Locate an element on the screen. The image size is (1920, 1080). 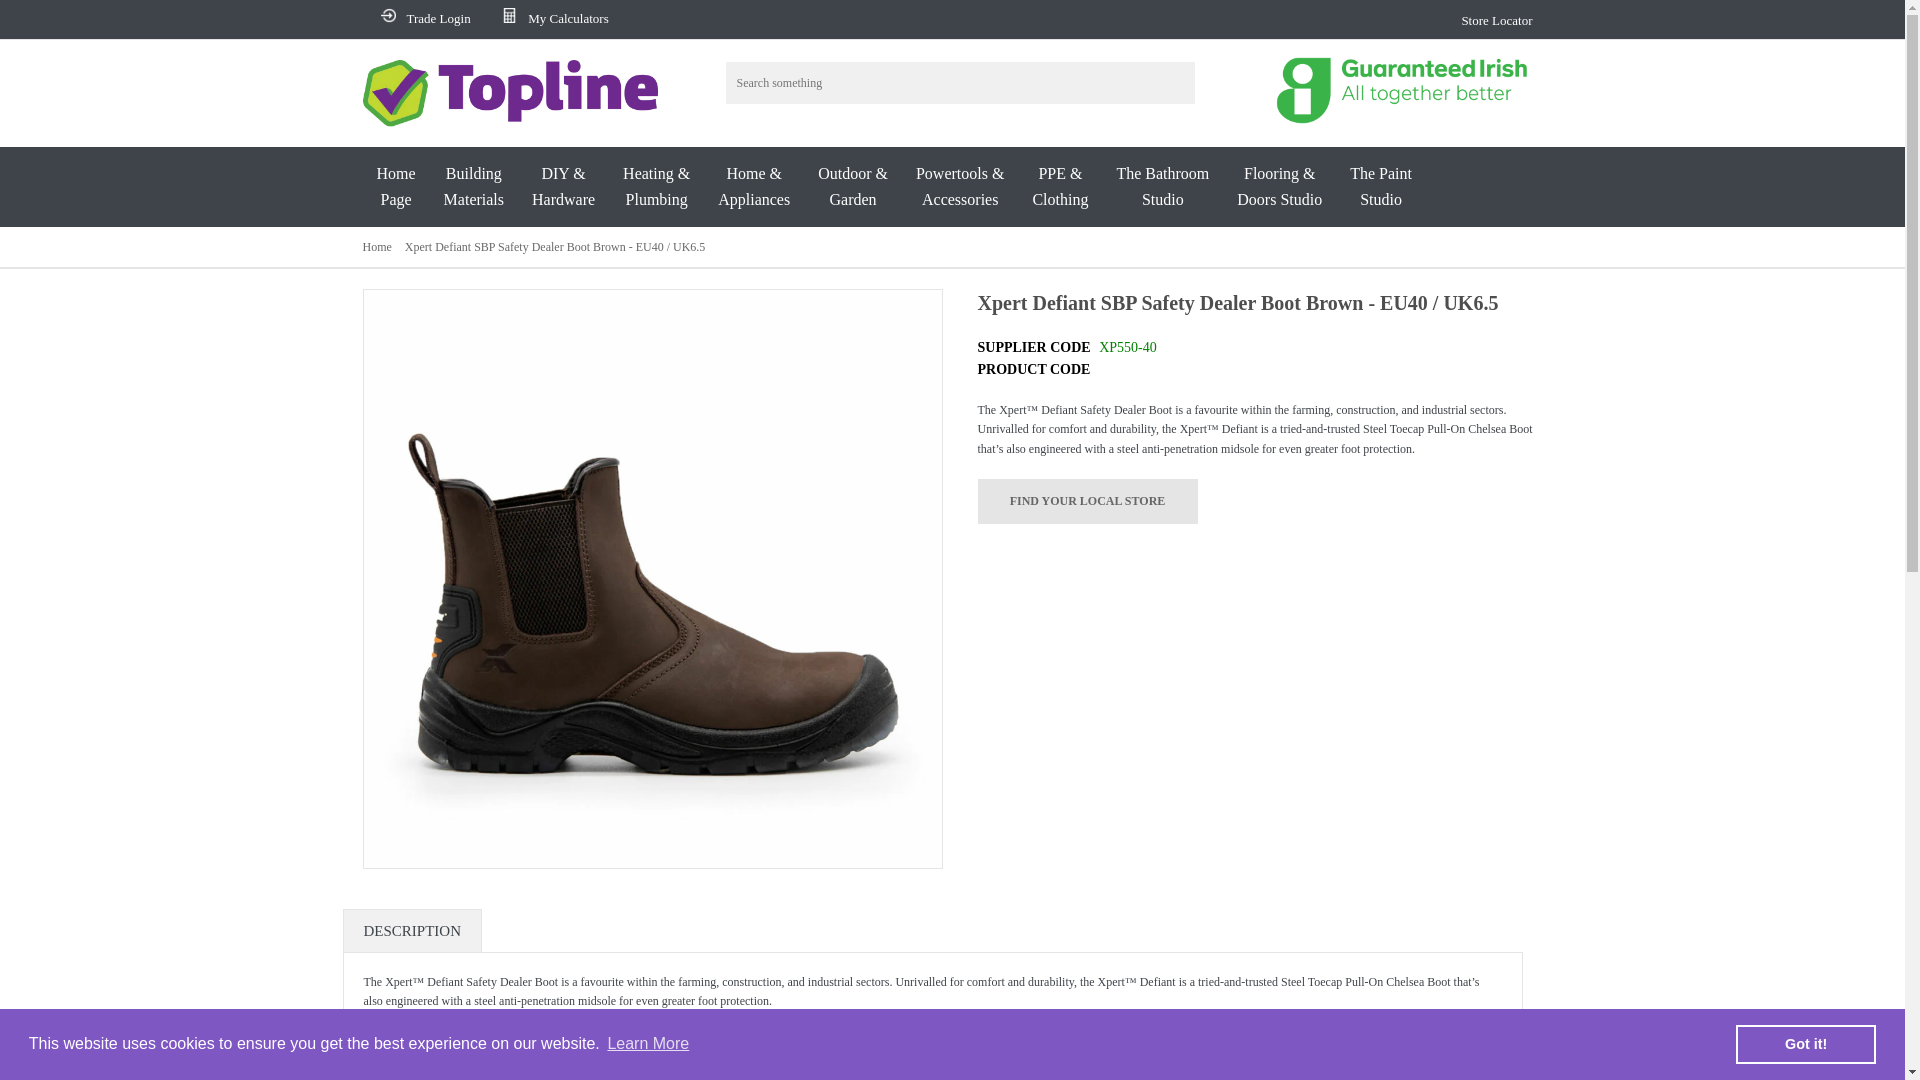
Store Locator is located at coordinates (474, 186).